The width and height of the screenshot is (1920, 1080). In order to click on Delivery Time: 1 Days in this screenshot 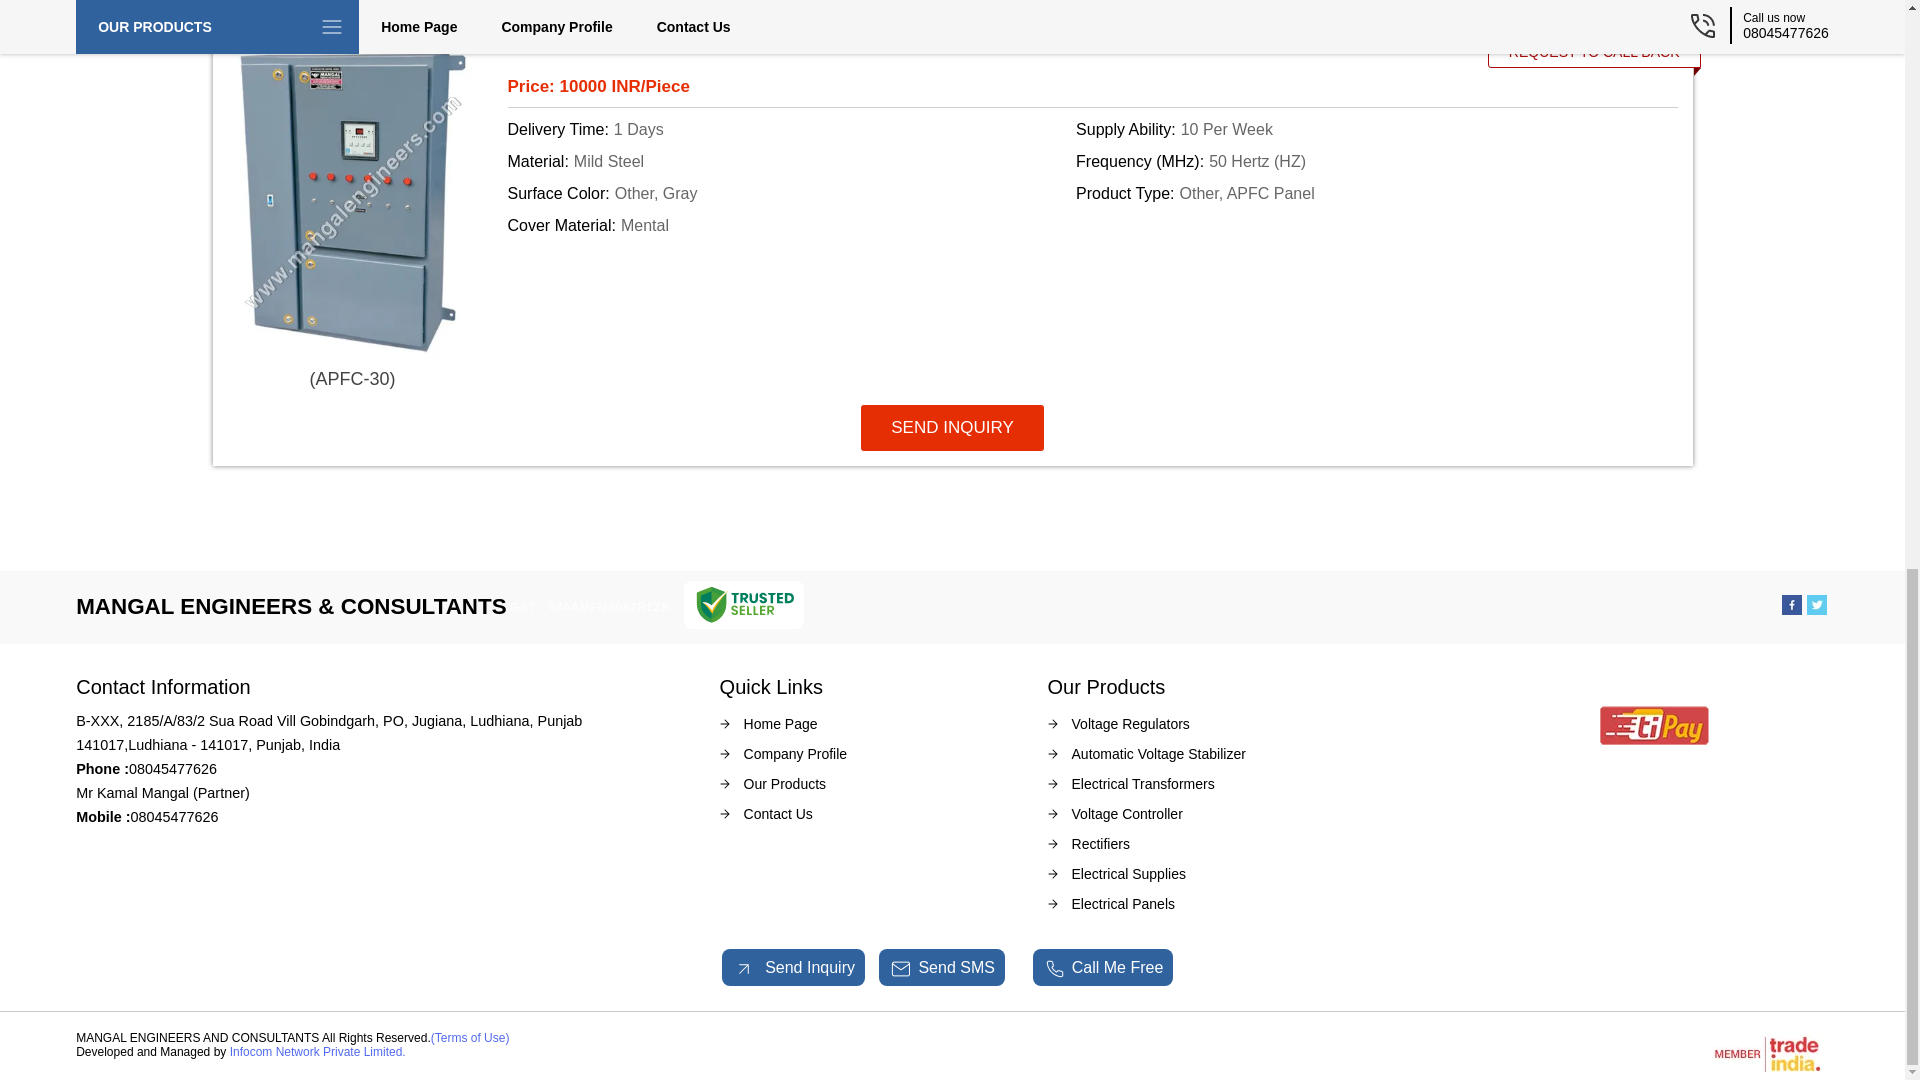, I will do `click(788, 129)`.